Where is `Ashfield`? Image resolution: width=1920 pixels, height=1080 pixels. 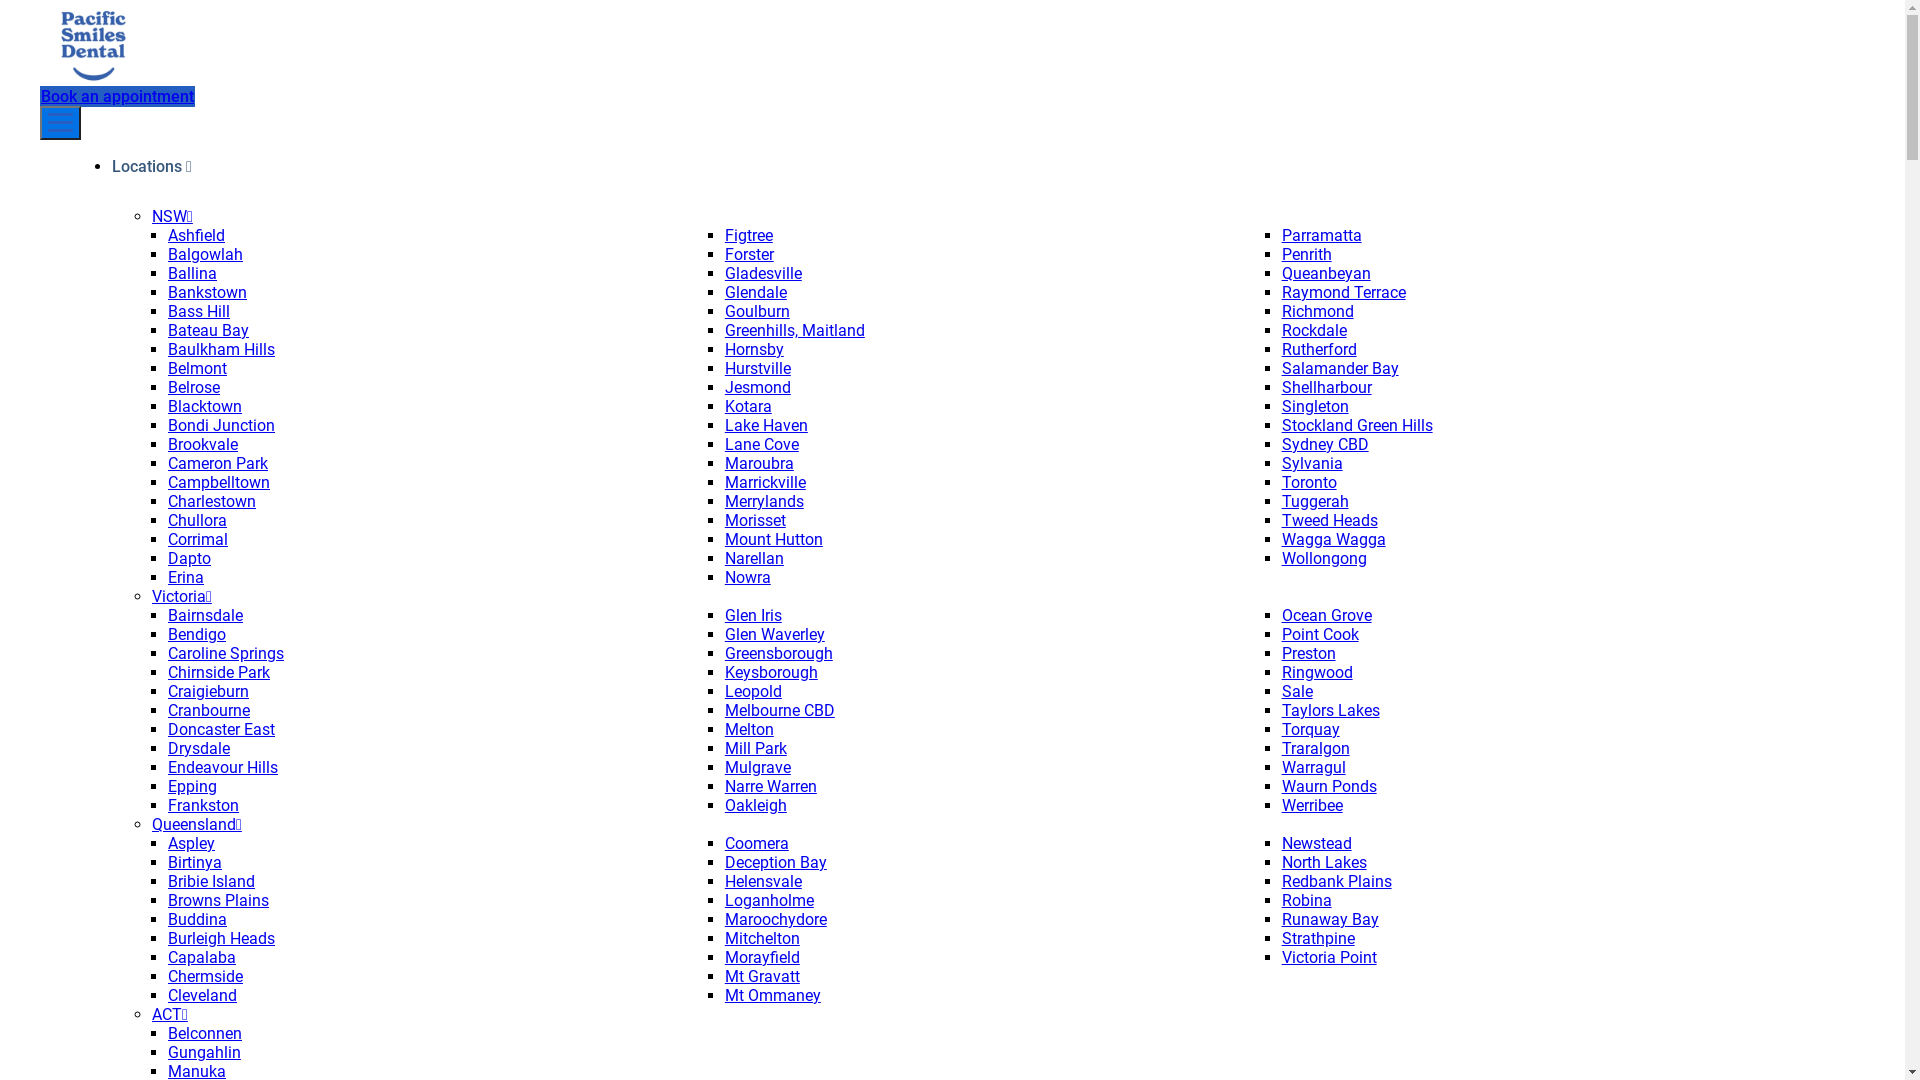
Ashfield is located at coordinates (196, 236).